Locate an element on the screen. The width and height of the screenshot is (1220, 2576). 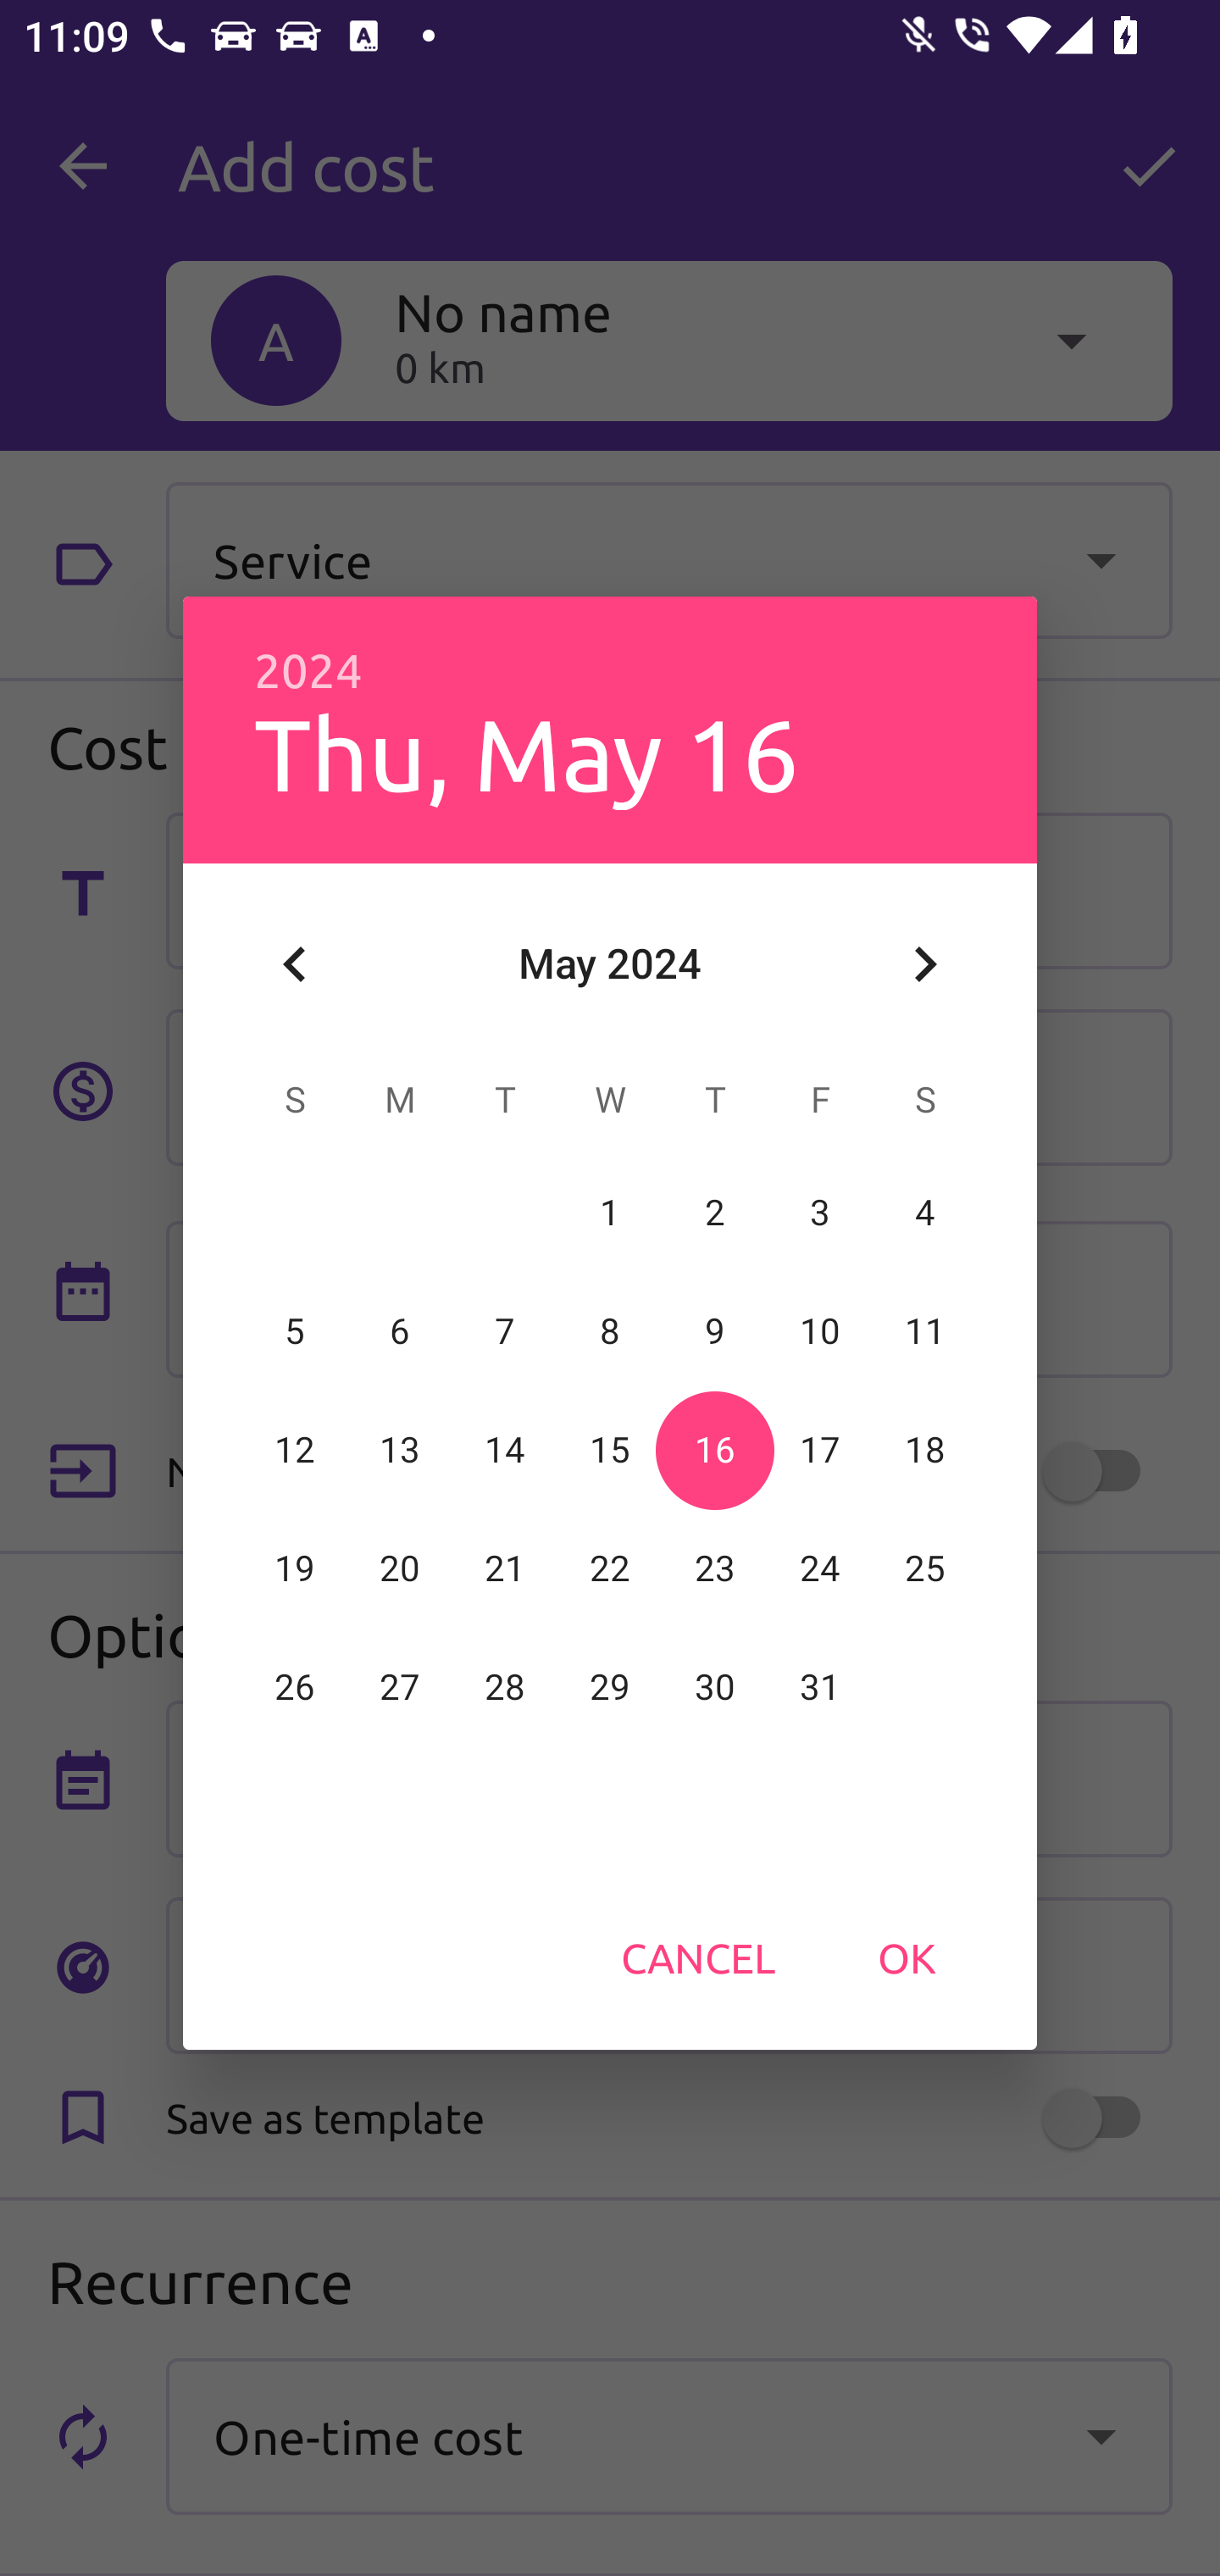
7 07 May 2024 is located at coordinates (505, 1331).